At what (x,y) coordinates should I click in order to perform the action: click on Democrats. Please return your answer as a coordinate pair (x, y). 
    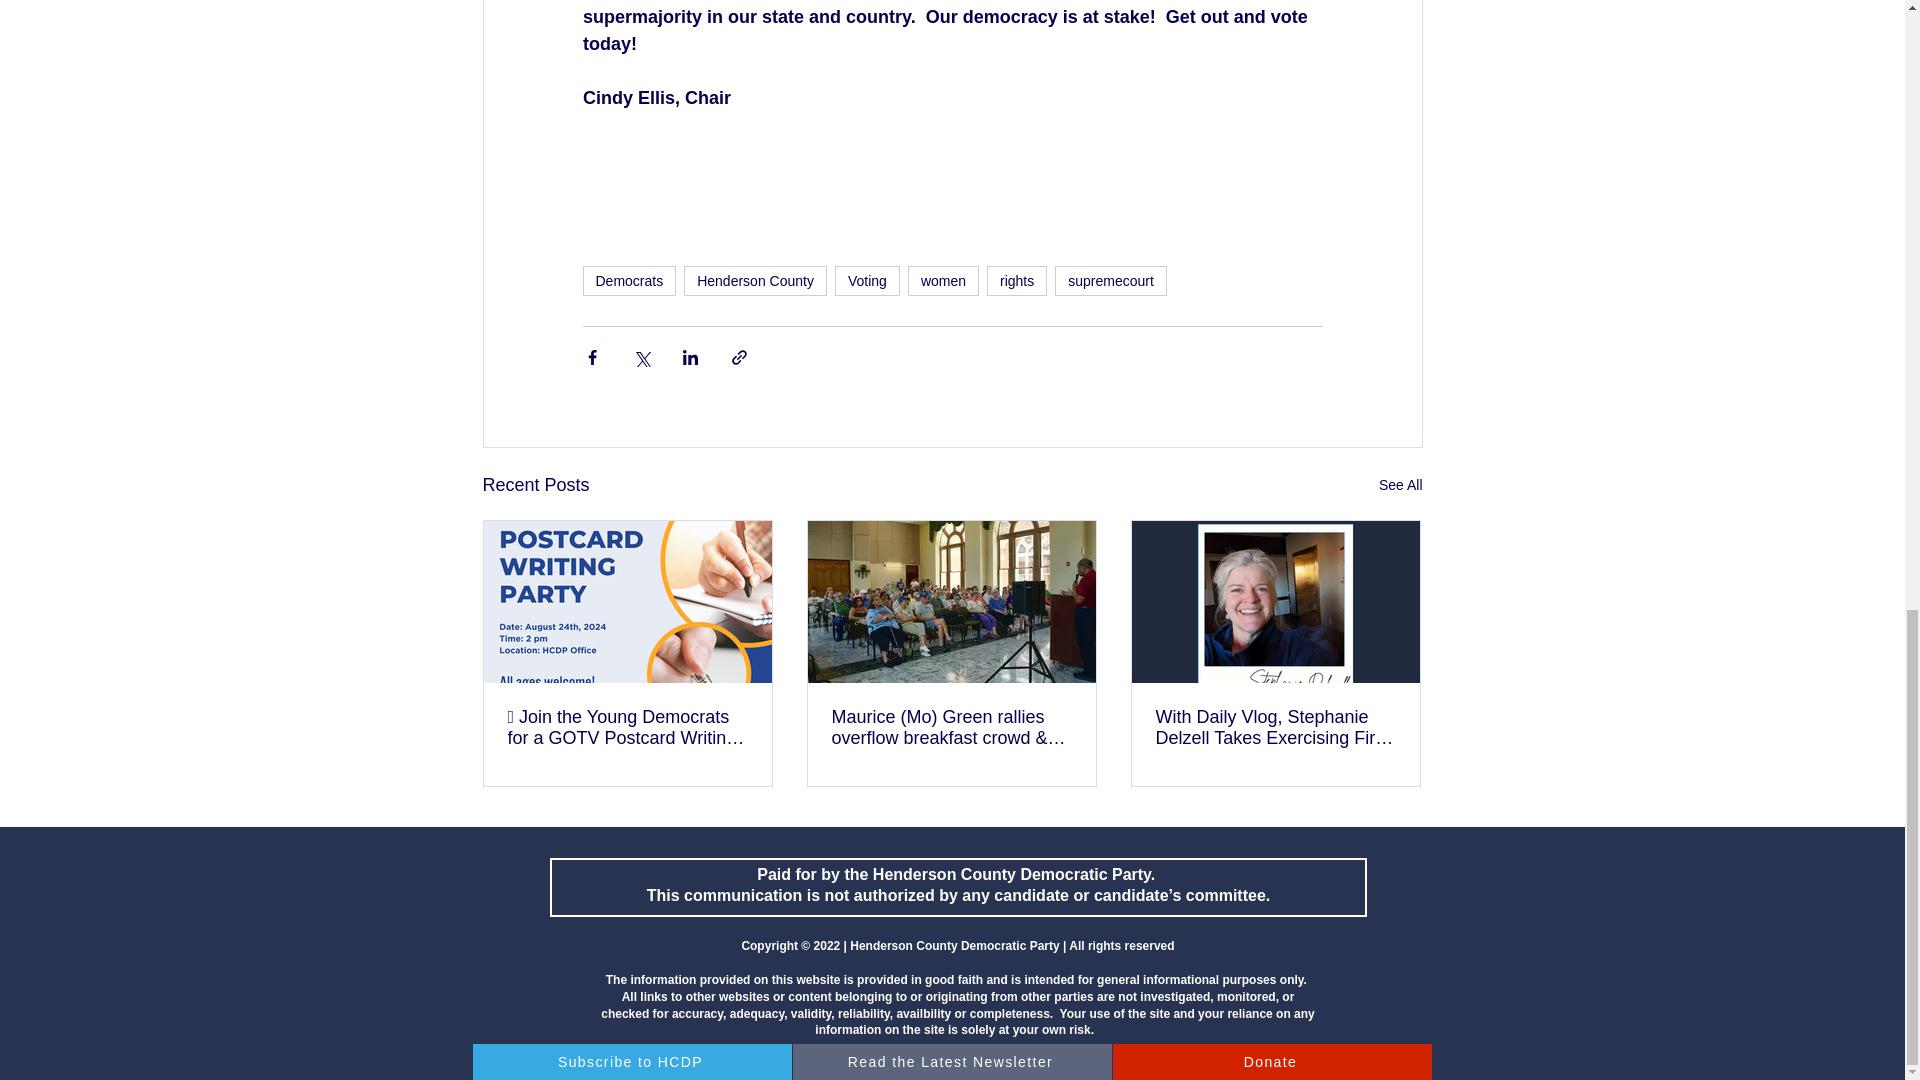
    Looking at the image, I should click on (628, 280).